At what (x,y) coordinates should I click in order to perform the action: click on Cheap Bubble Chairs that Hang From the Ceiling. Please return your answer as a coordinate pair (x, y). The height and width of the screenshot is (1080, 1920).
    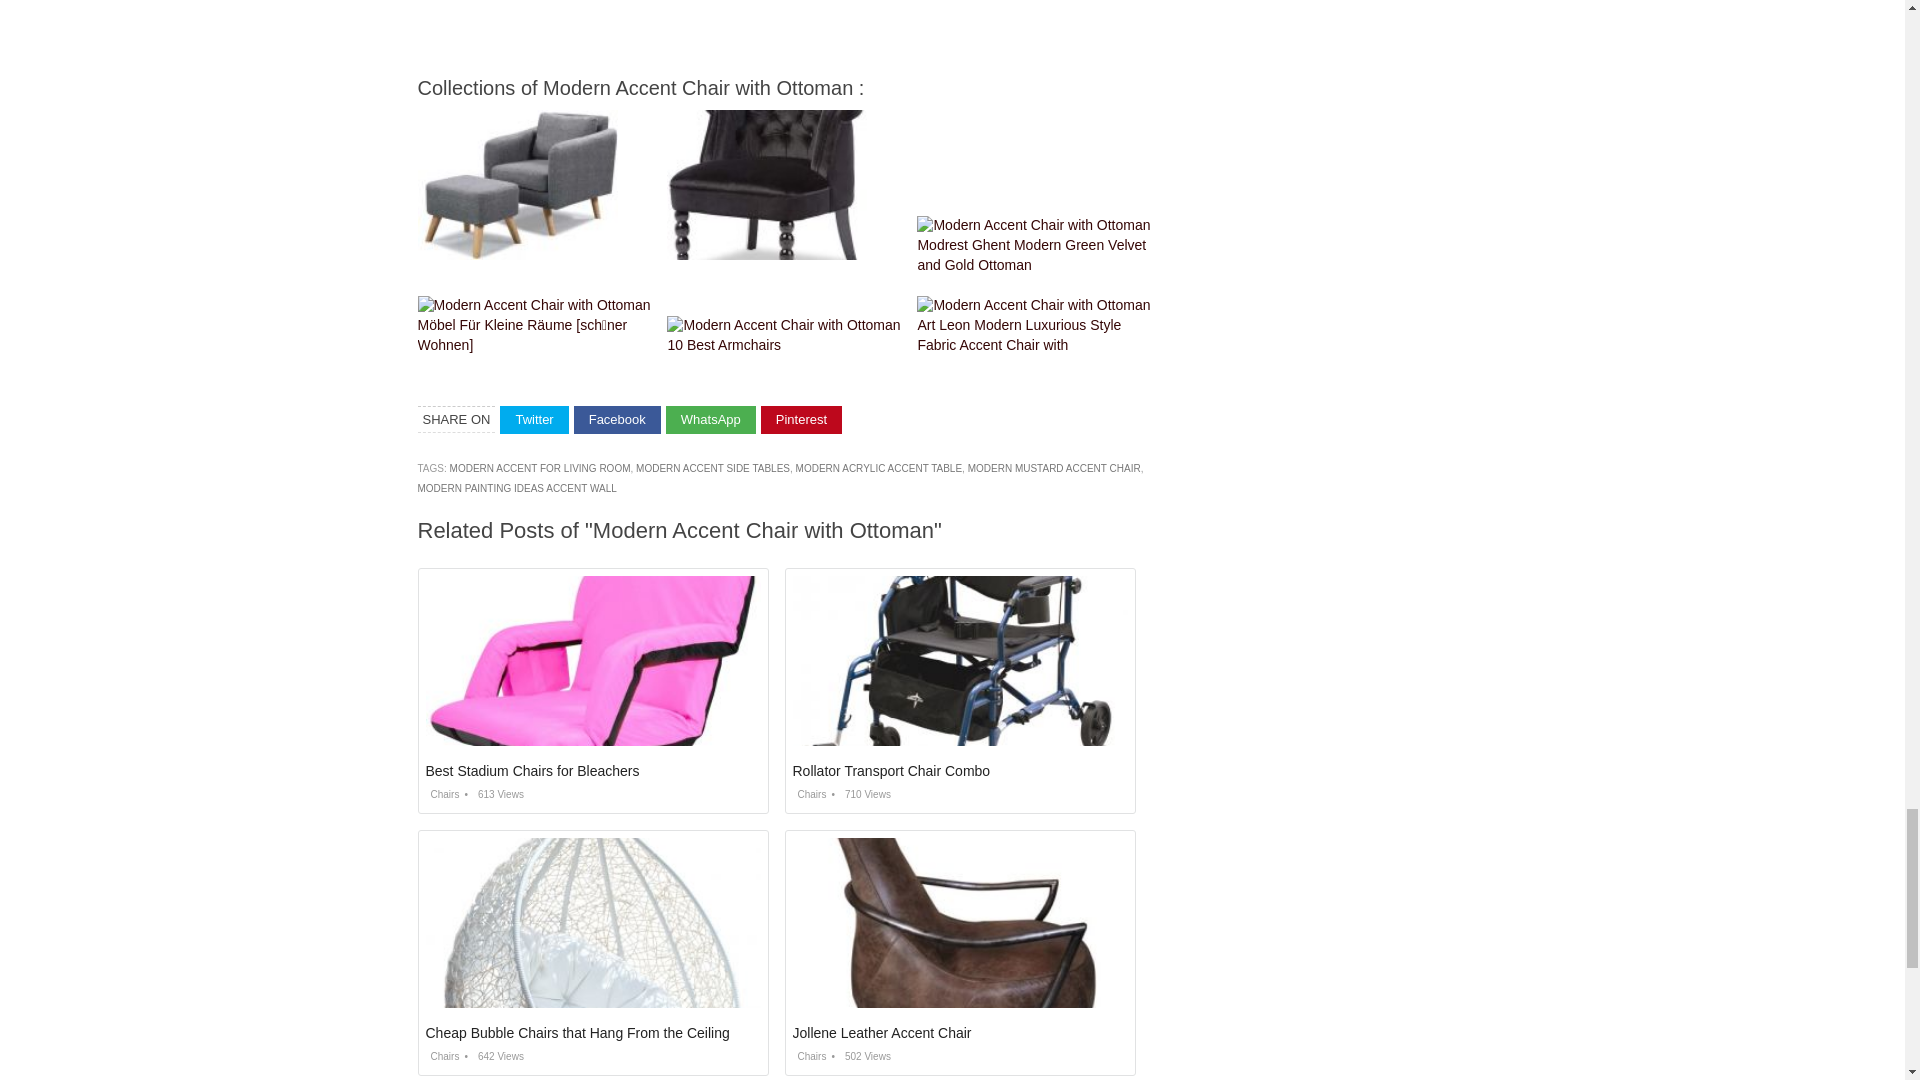
    Looking at the image, I should click on (578, 1032).